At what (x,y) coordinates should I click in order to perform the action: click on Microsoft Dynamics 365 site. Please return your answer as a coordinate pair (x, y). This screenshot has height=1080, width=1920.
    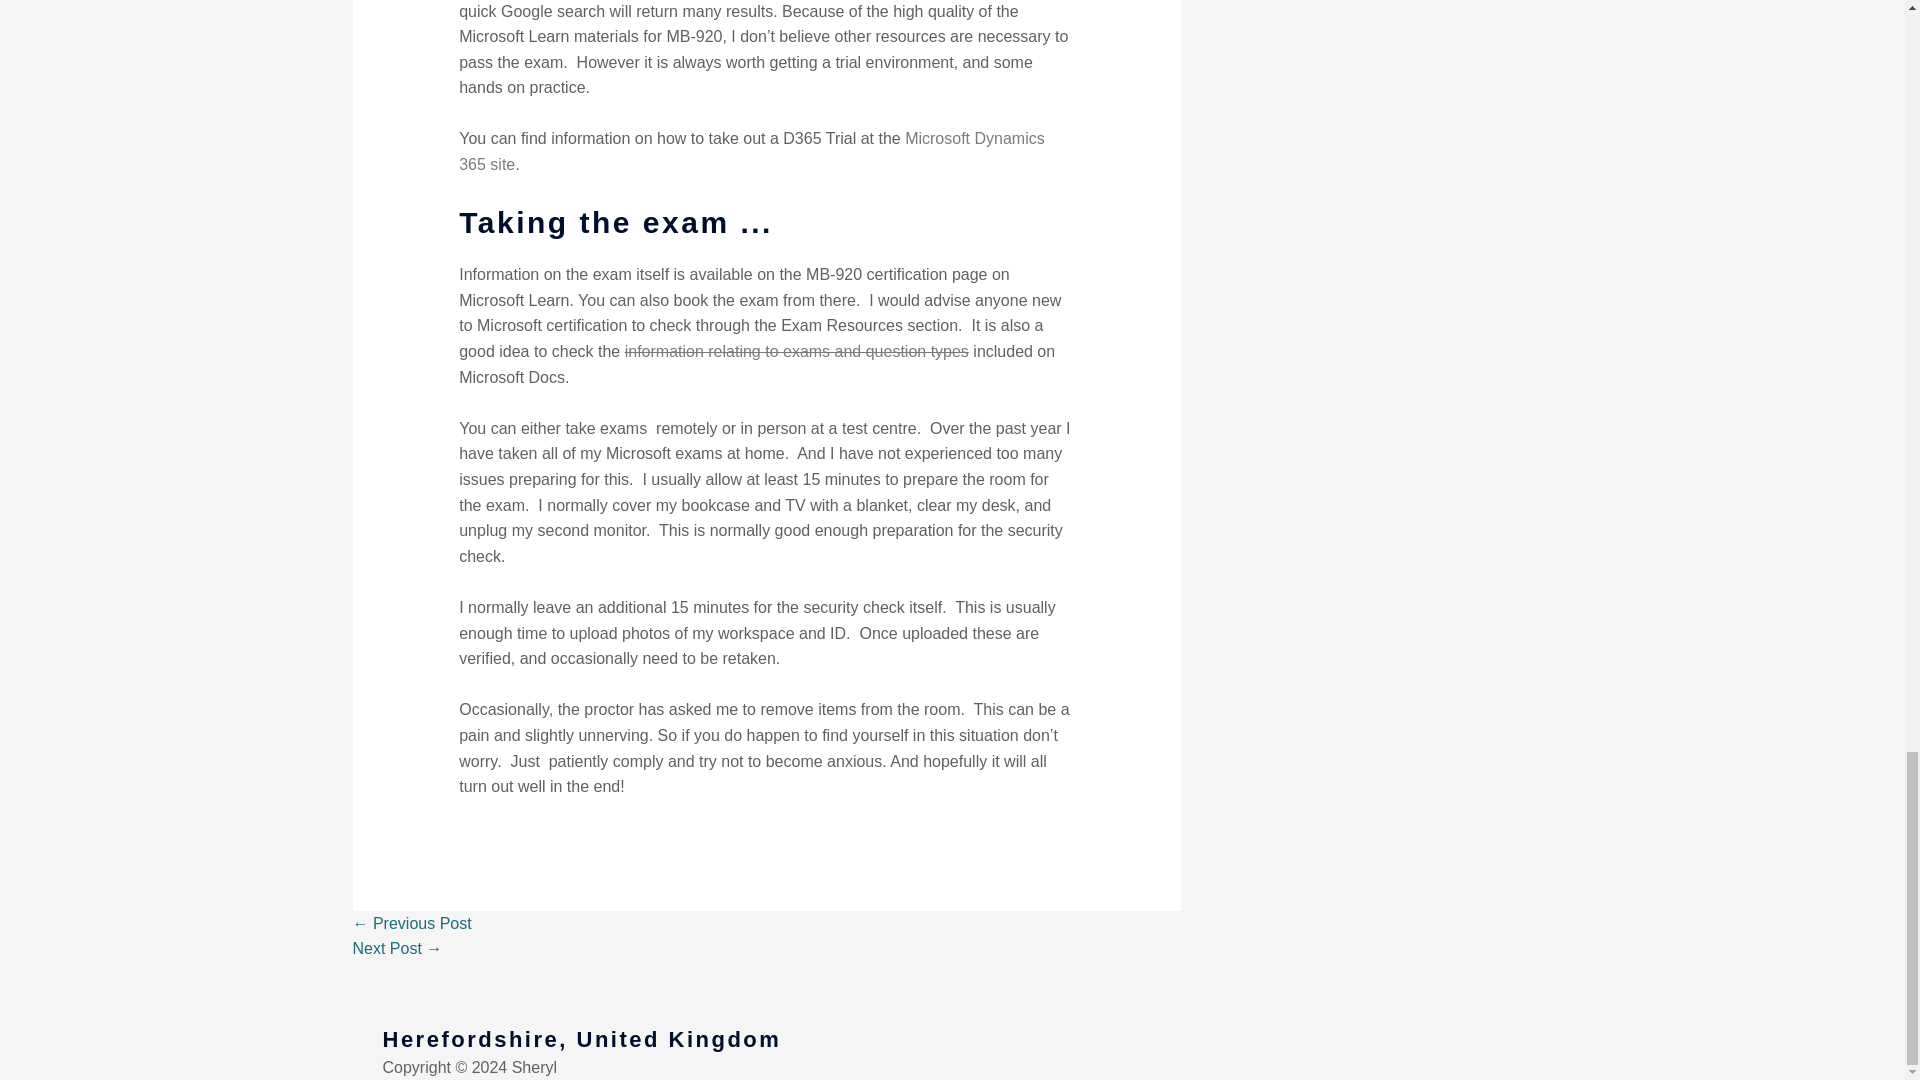
    Looking at the image, I should click on (751, 150).